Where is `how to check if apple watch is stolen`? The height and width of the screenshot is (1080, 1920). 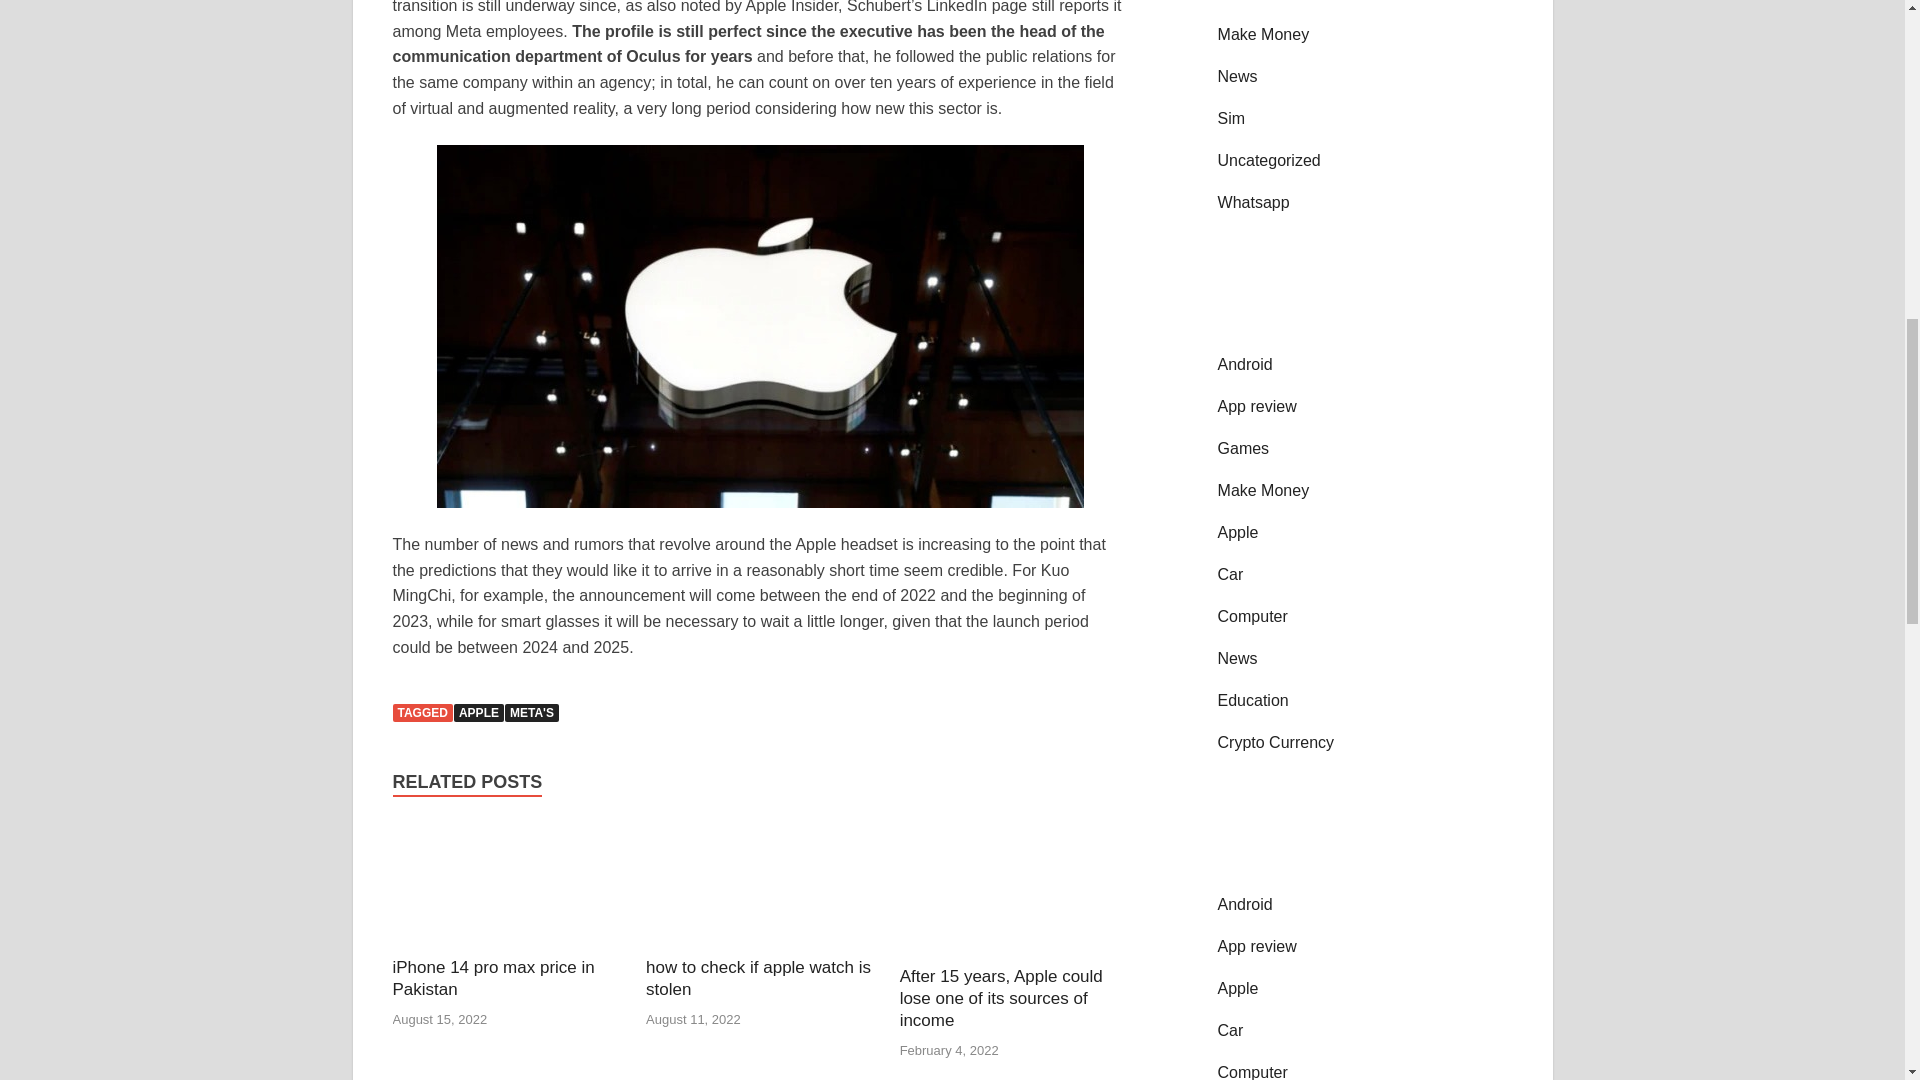 how to check if apple watch is stolen is located at coordinates (758, 978).